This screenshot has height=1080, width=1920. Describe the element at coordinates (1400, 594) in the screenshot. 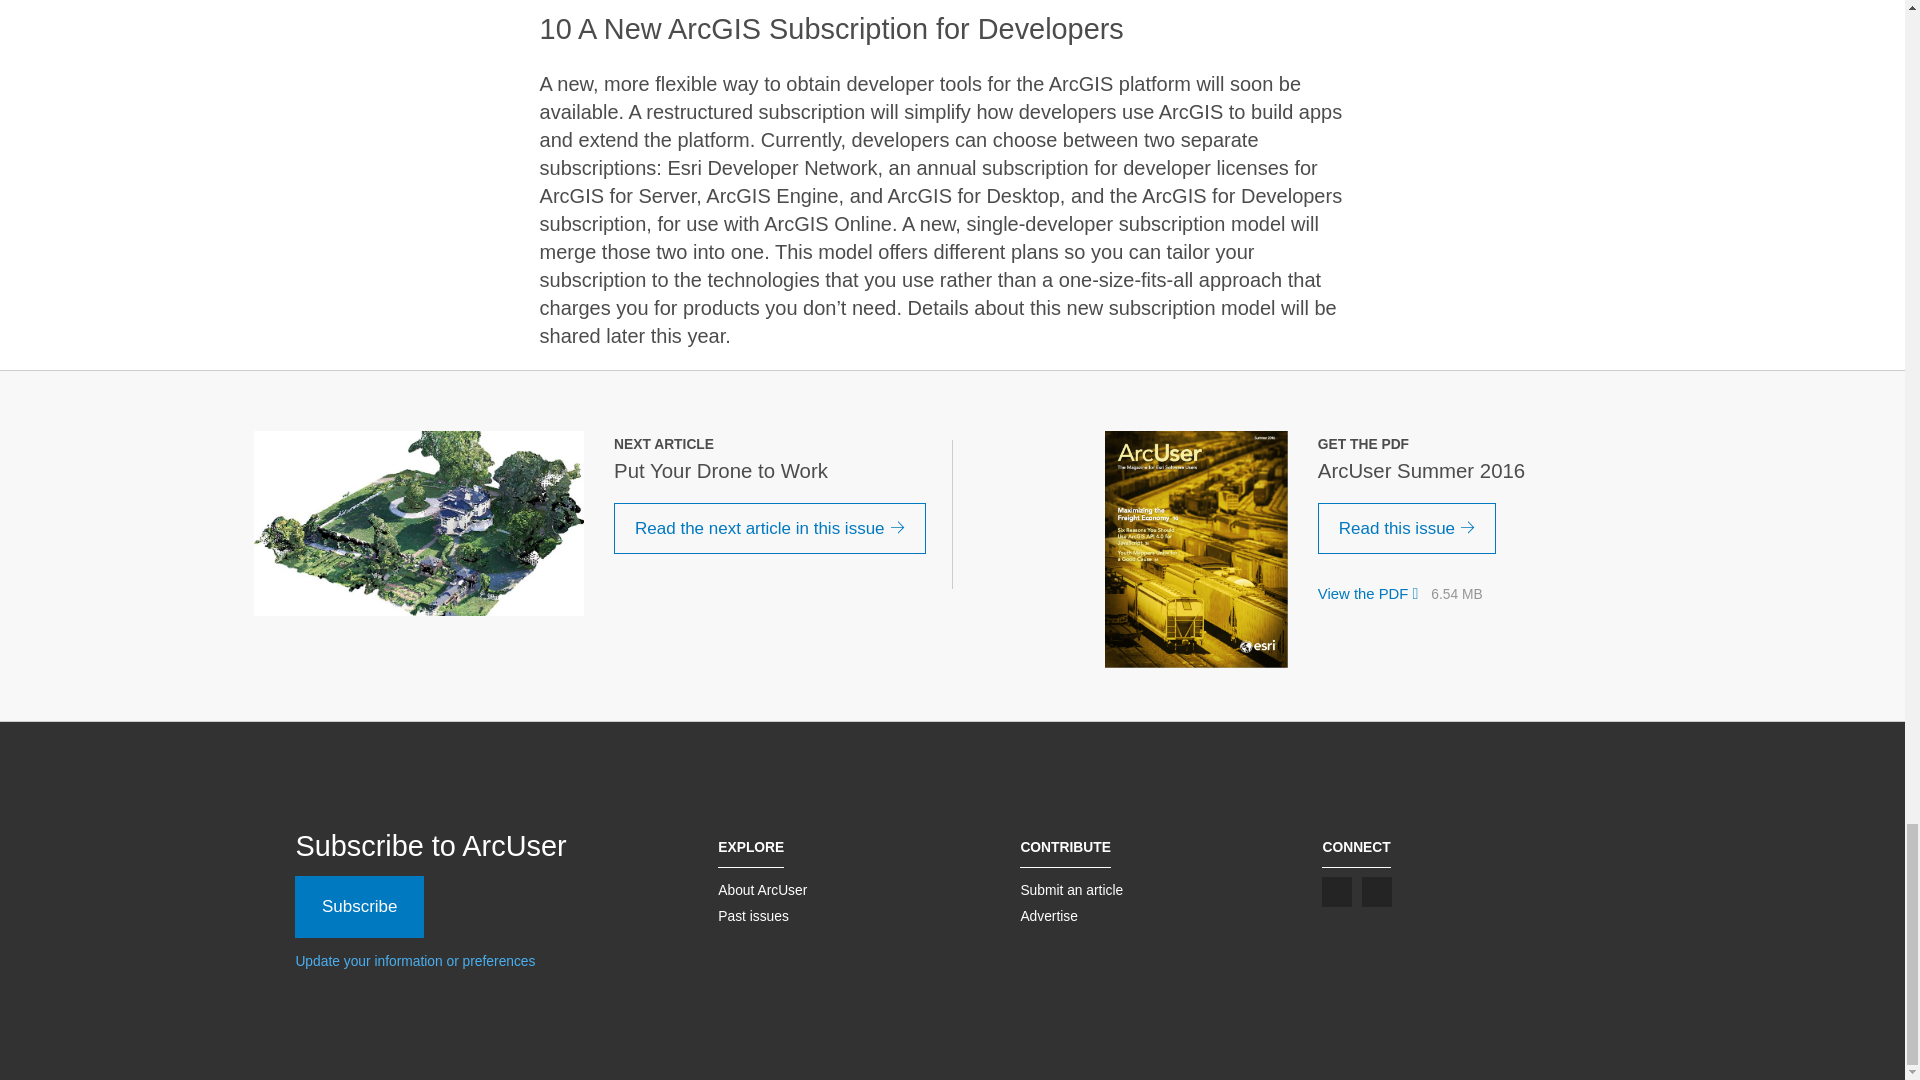

I see `View the PDF 6.54 MB` at that location.